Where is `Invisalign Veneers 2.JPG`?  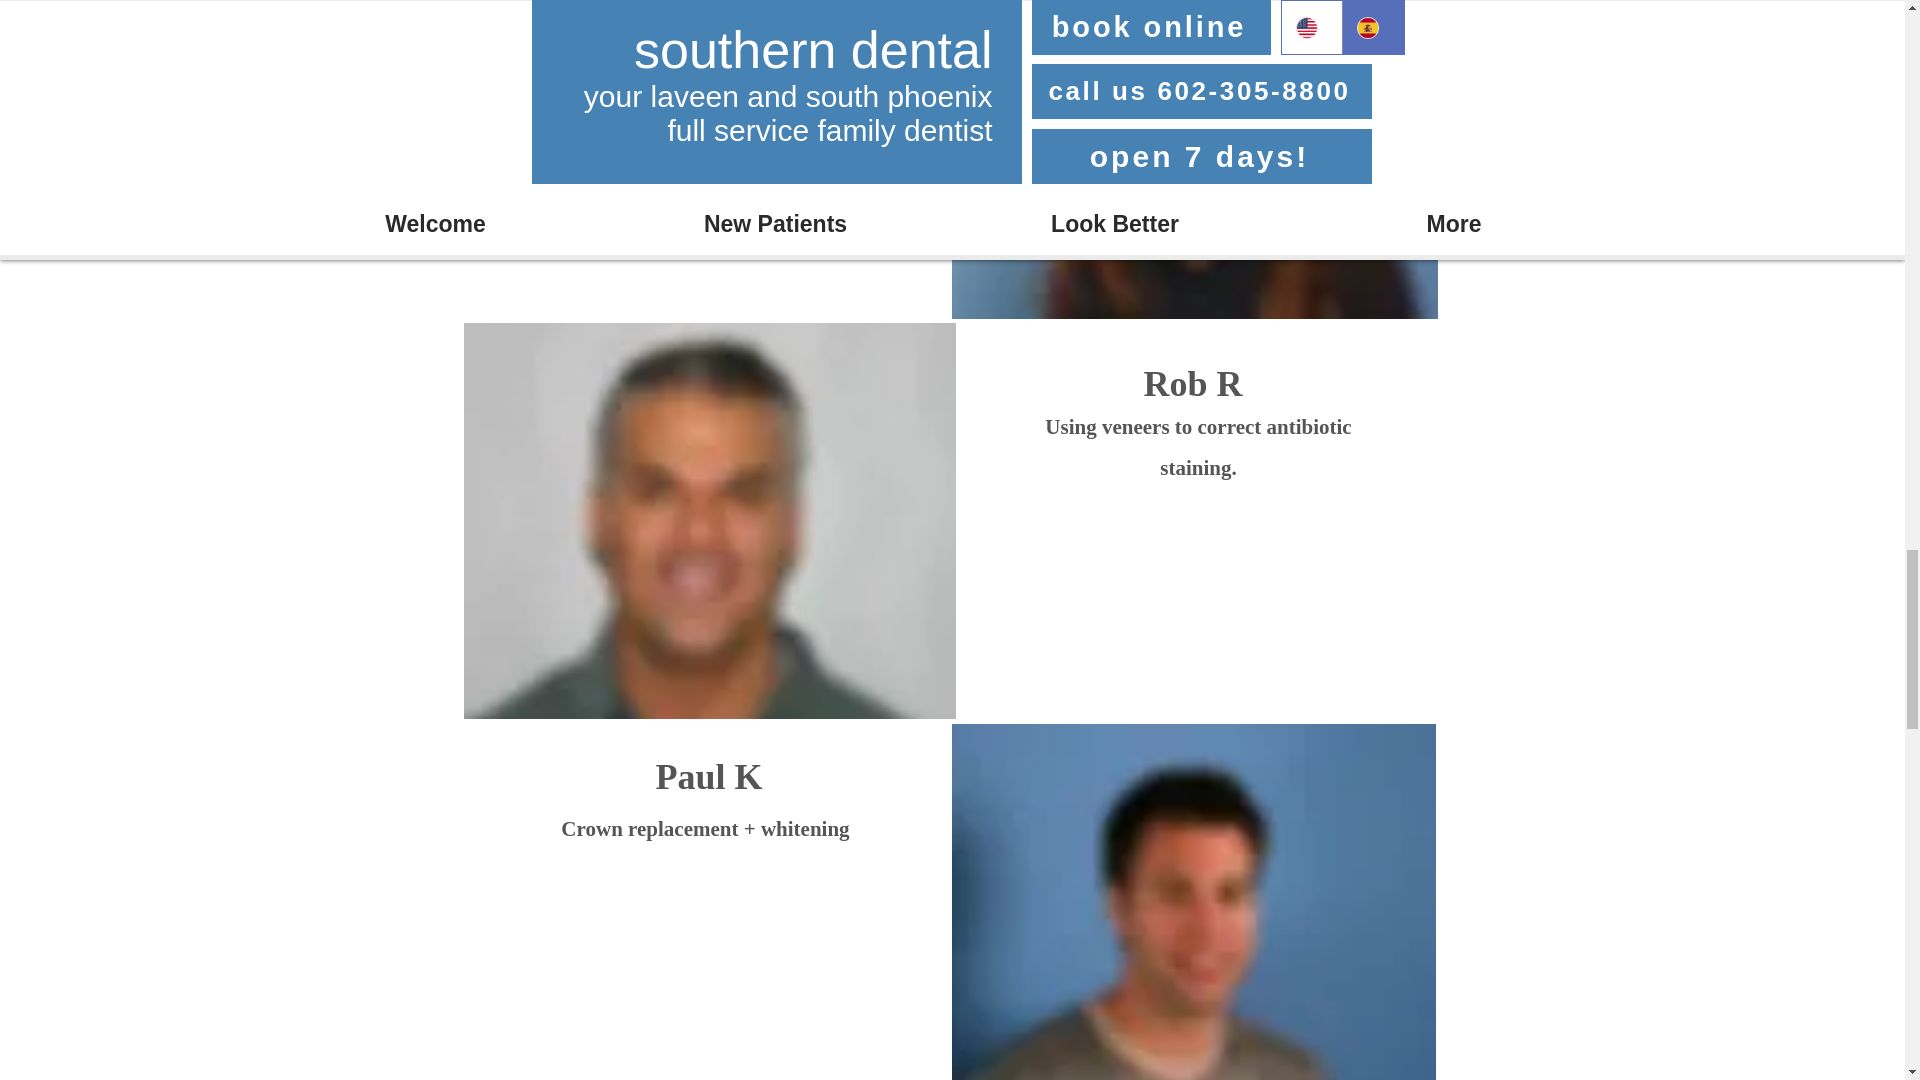 Invisalign Veneers 2.JPG is located at coordinates (710, 520).